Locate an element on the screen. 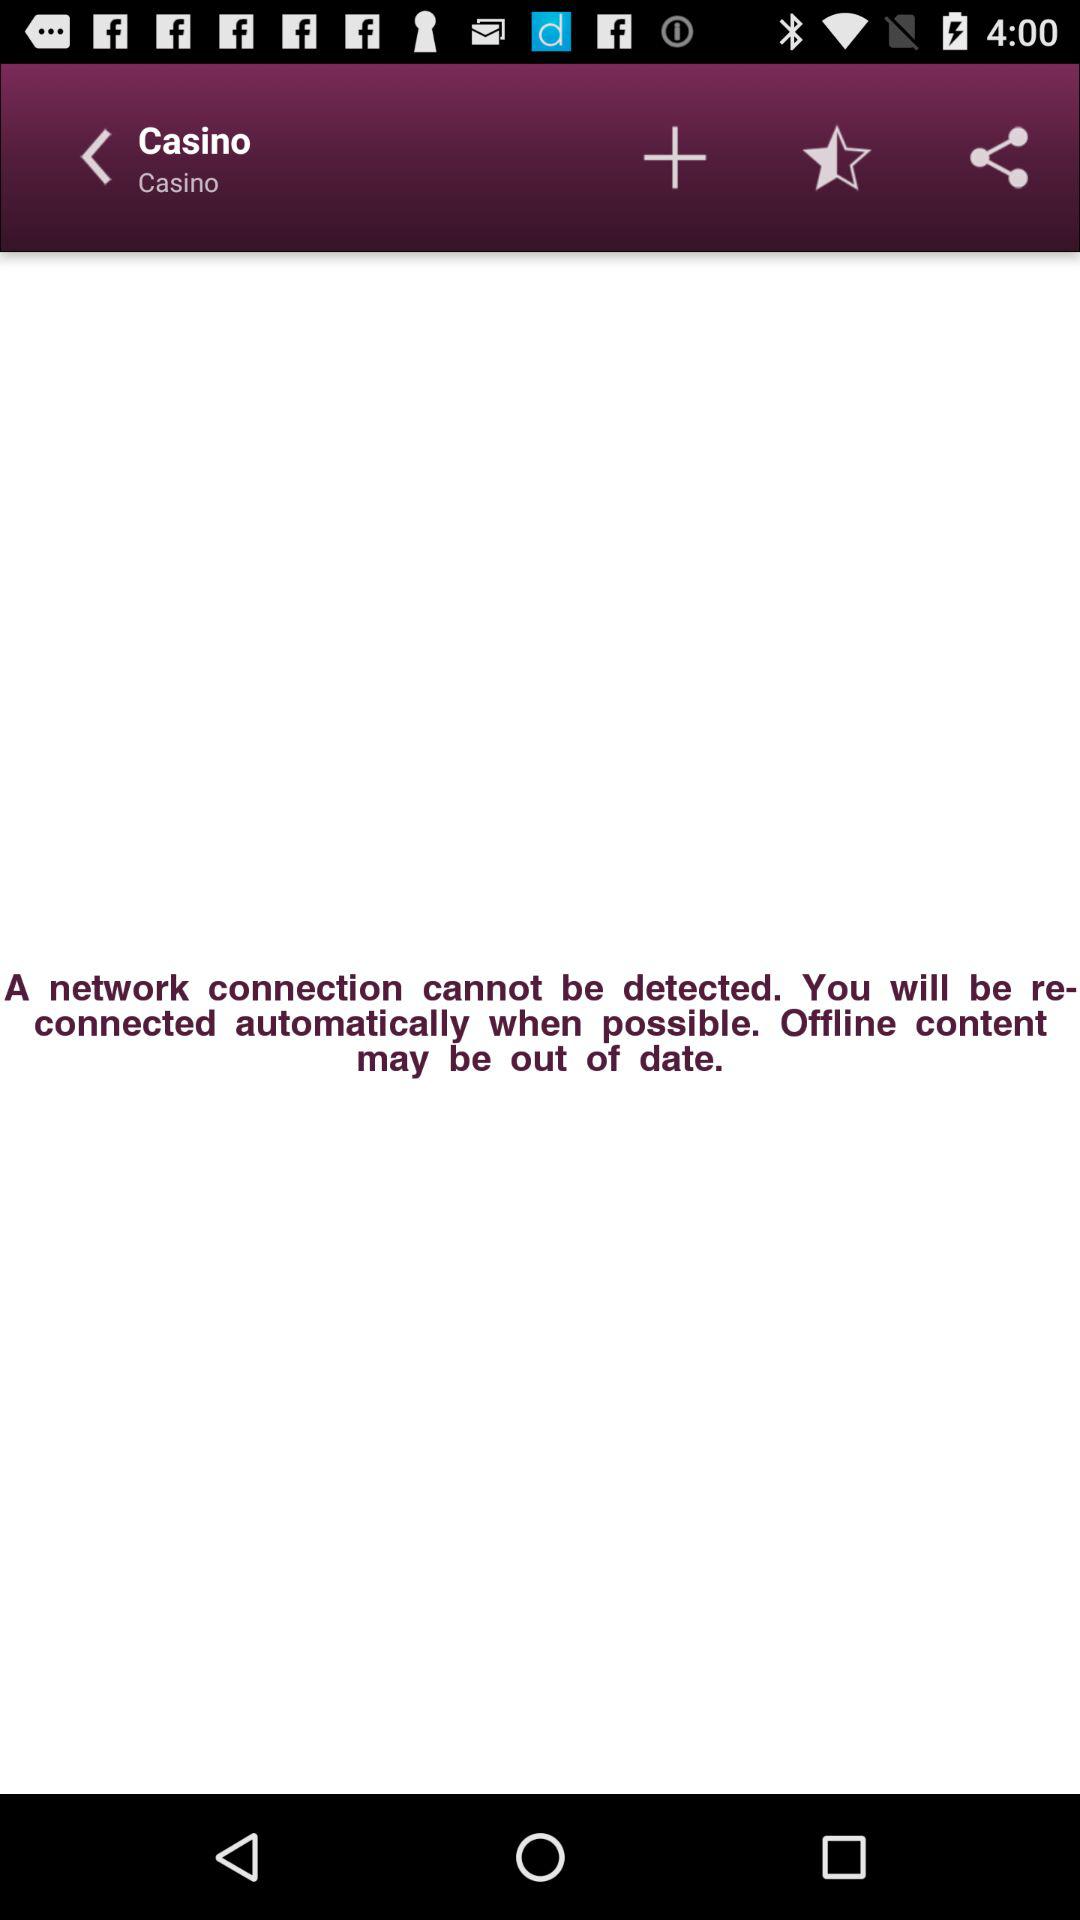 The width and height of the screenshot is (1080, 1920). share options is located at coordinates (999, 157).